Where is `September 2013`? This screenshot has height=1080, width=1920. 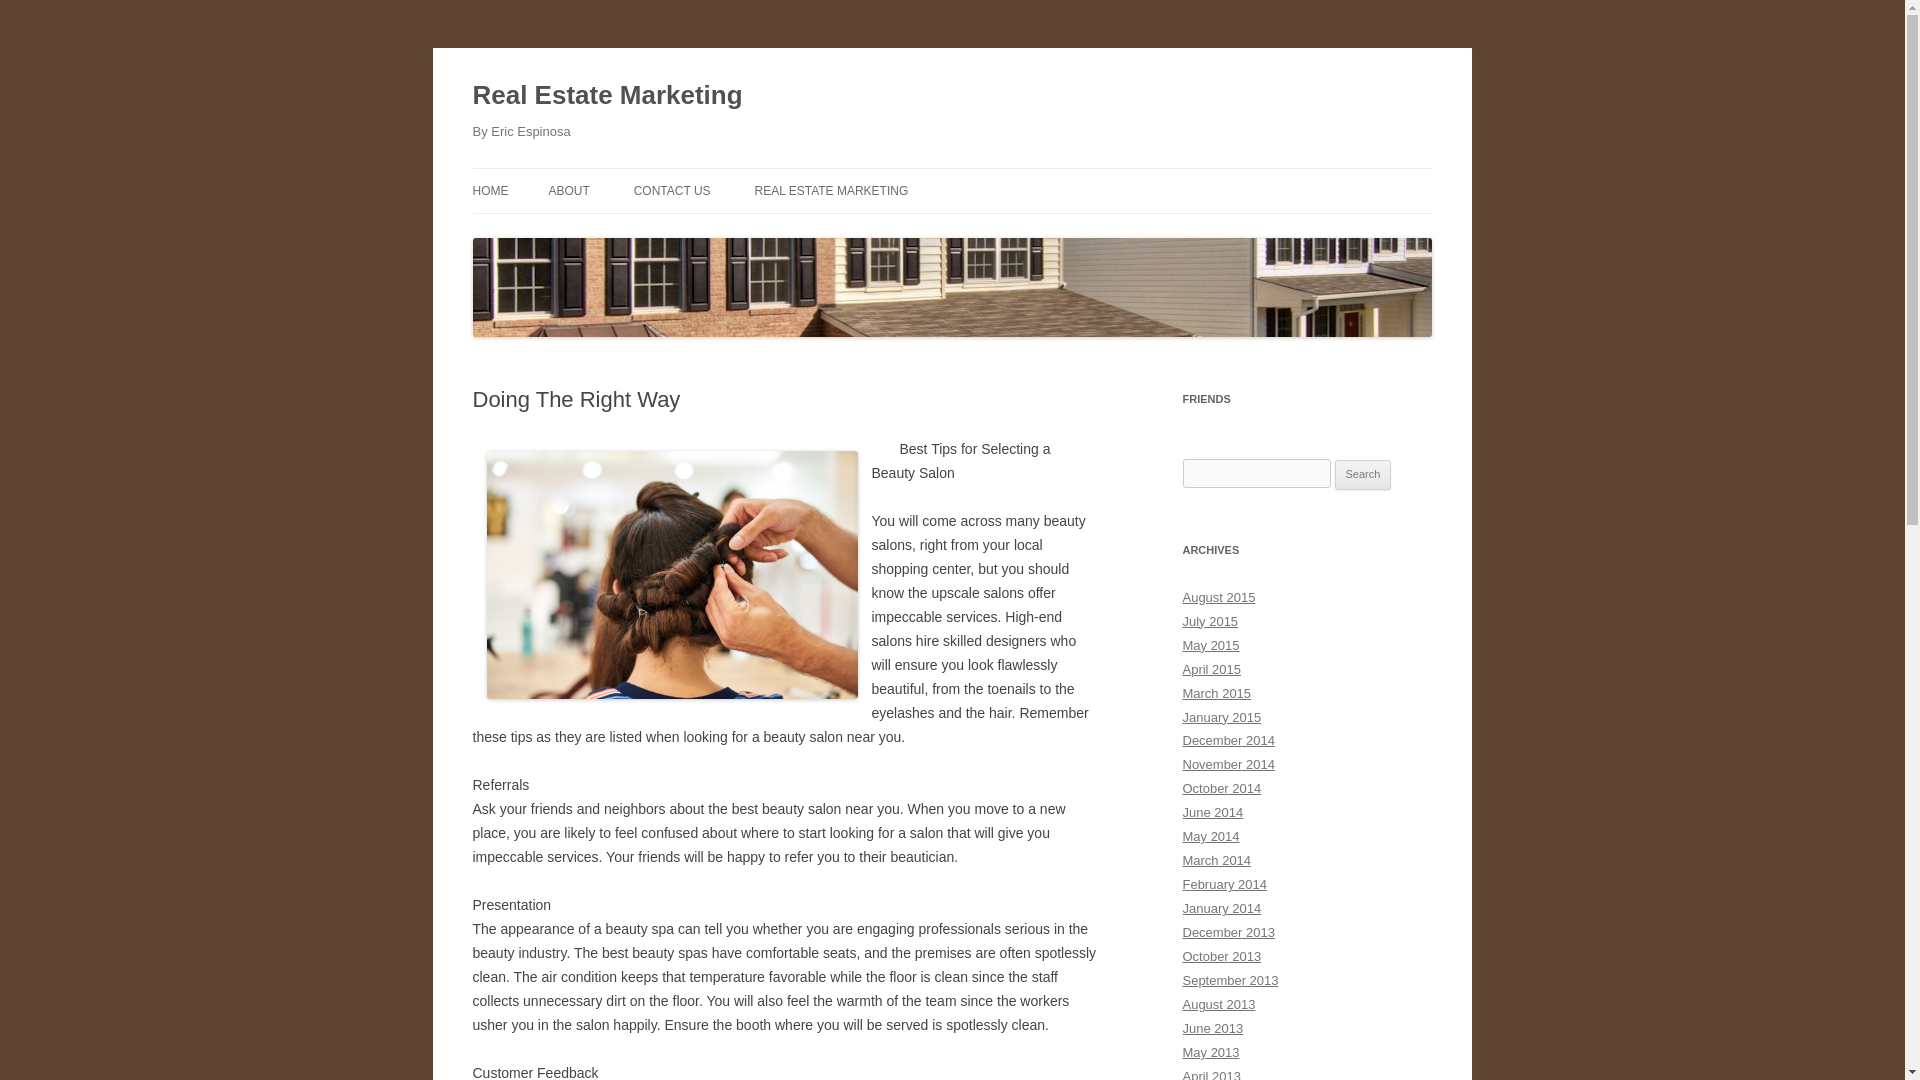
September 2013 is located at coordinates (1230, 980).